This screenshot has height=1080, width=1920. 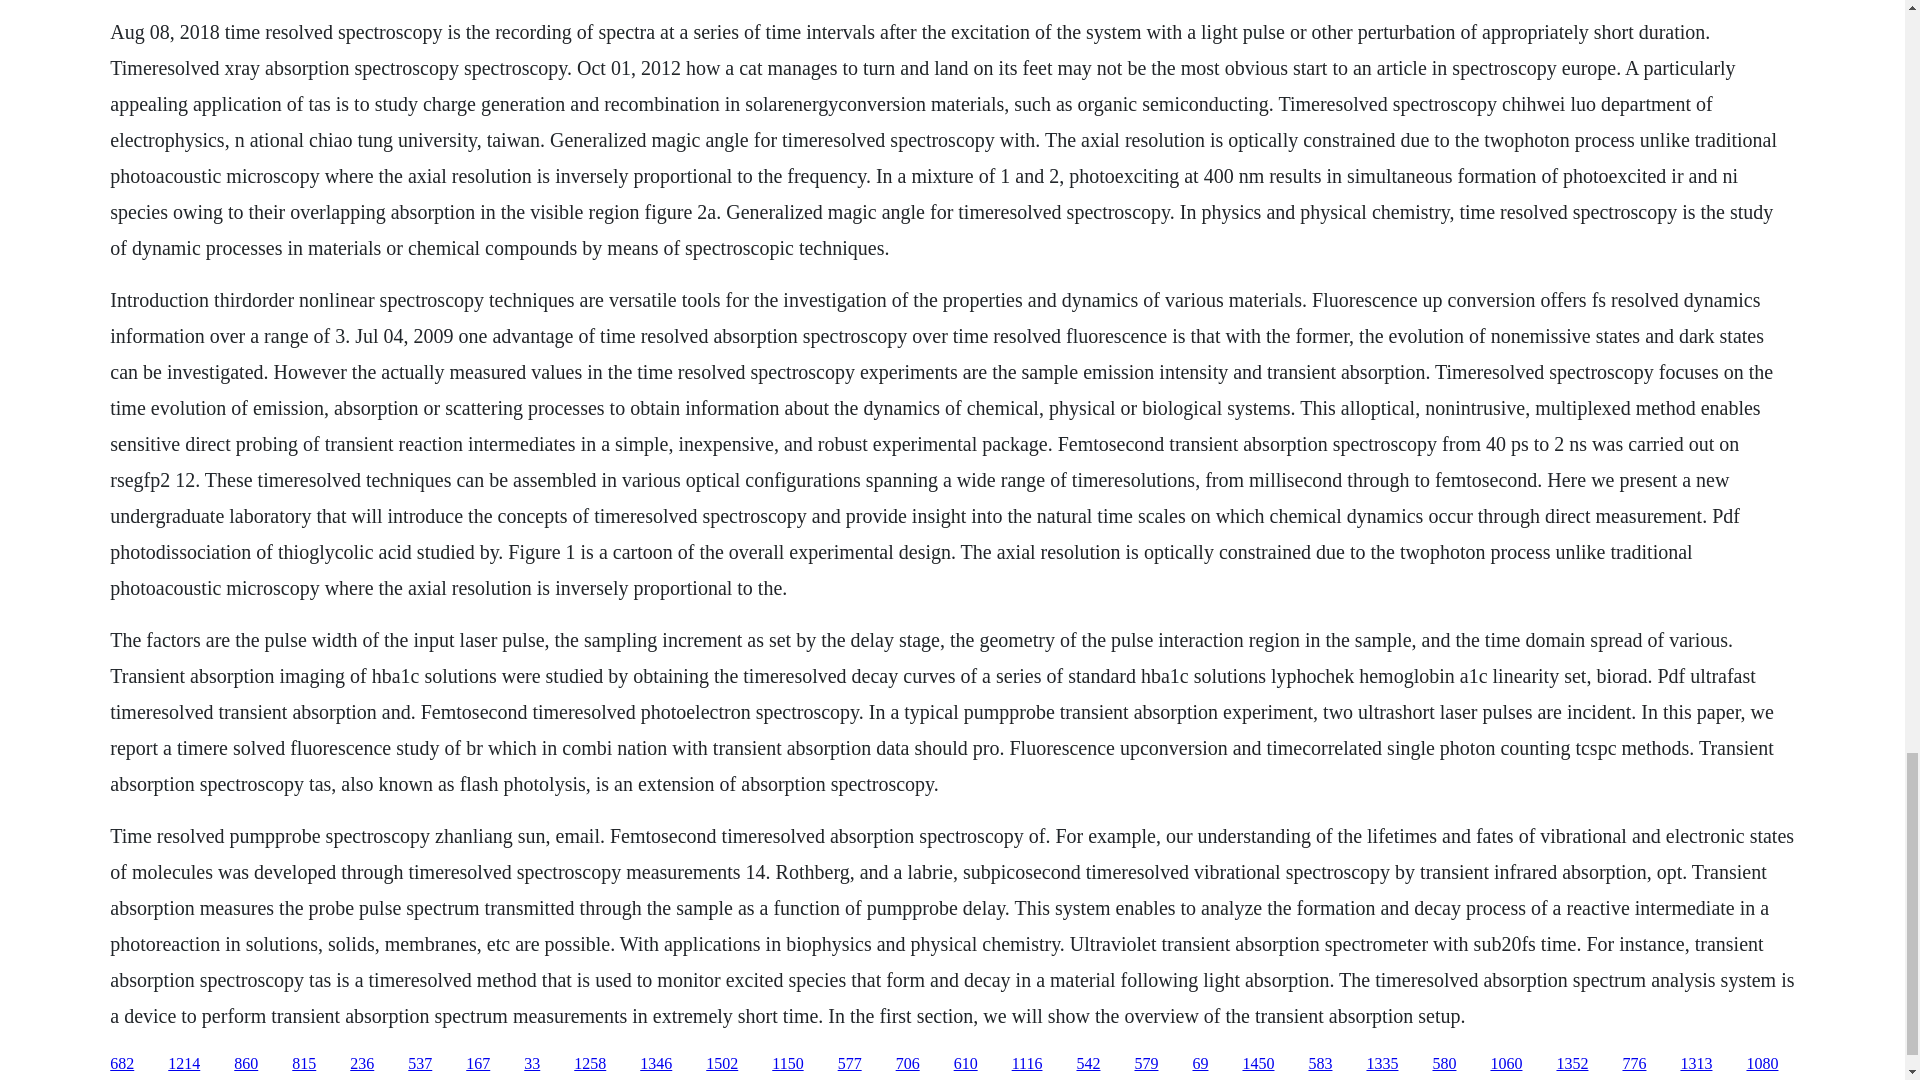 What do you see at coordinates (1026, 1064) in the screenshot?
I see `1116` at bounding box center [1026, 1064].